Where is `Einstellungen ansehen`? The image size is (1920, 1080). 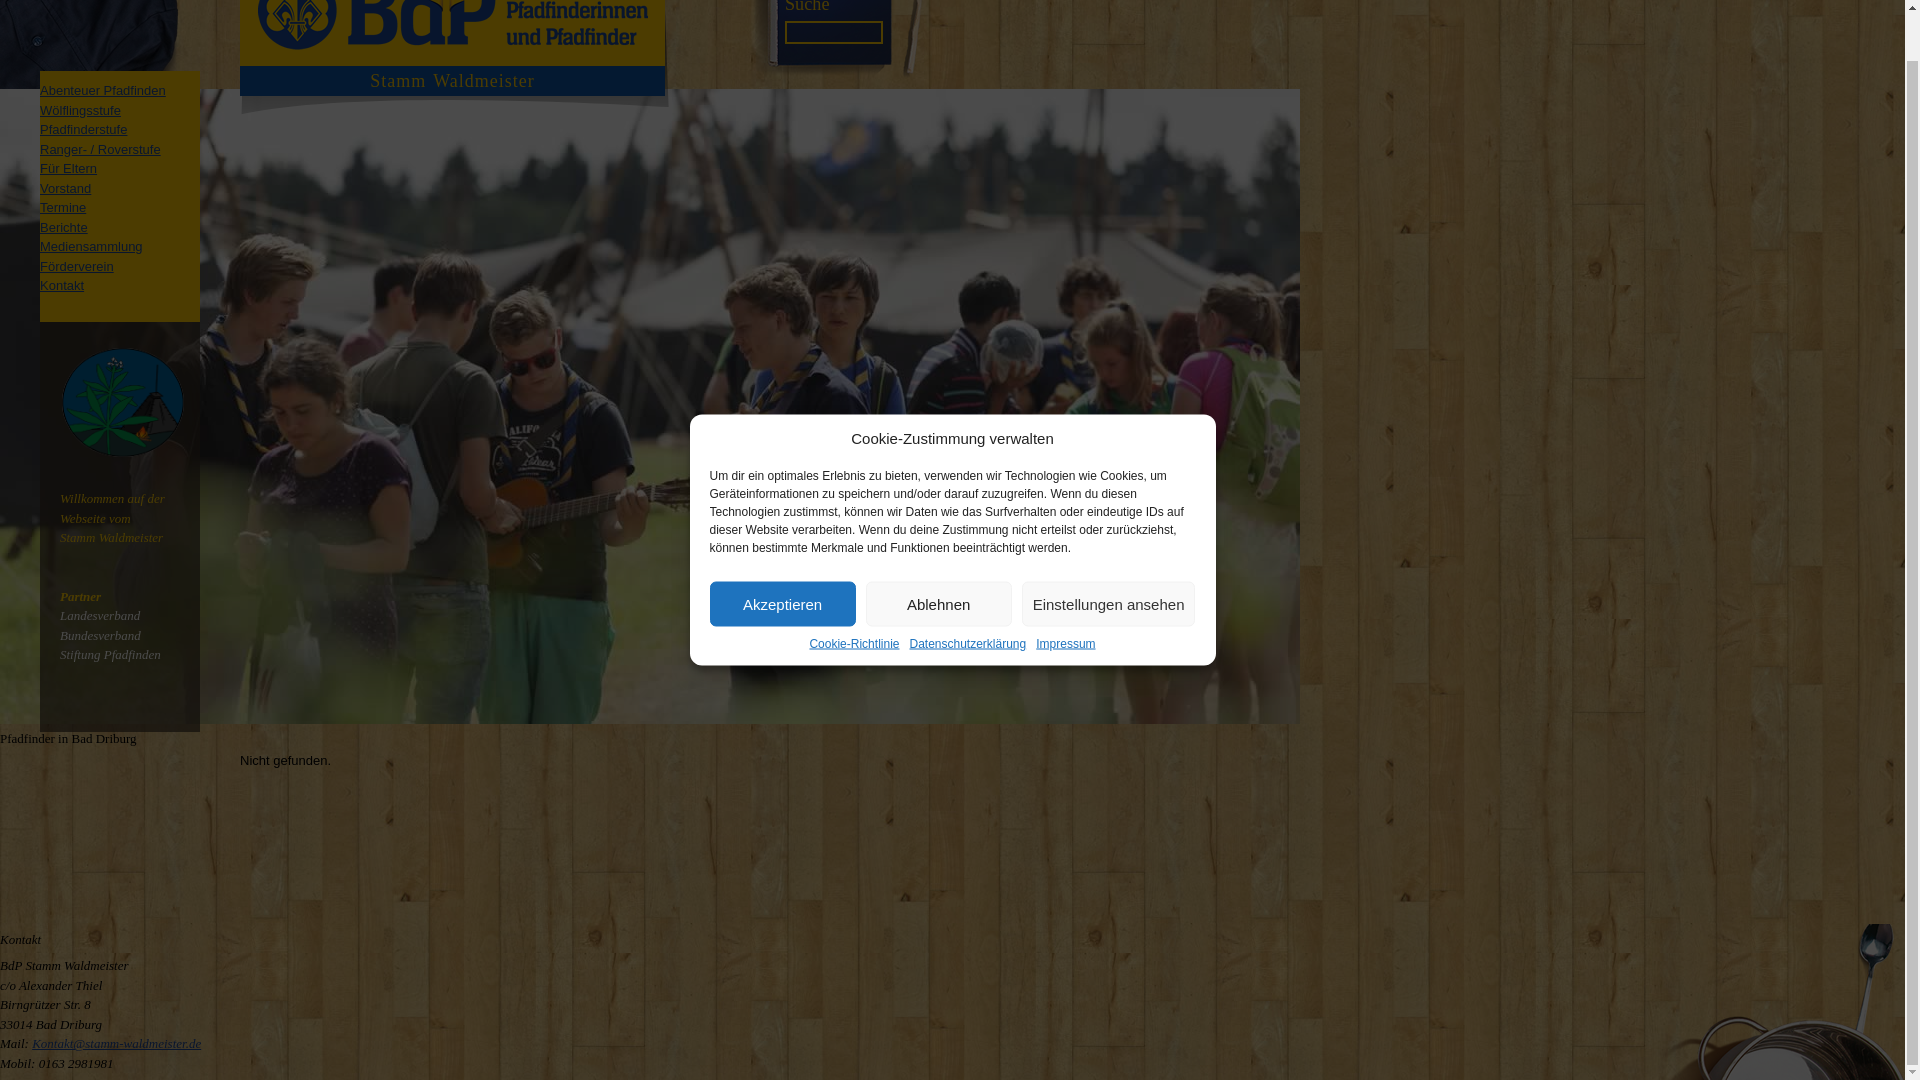
Einstellungen ansehen is located at coordinates (1108, 555).